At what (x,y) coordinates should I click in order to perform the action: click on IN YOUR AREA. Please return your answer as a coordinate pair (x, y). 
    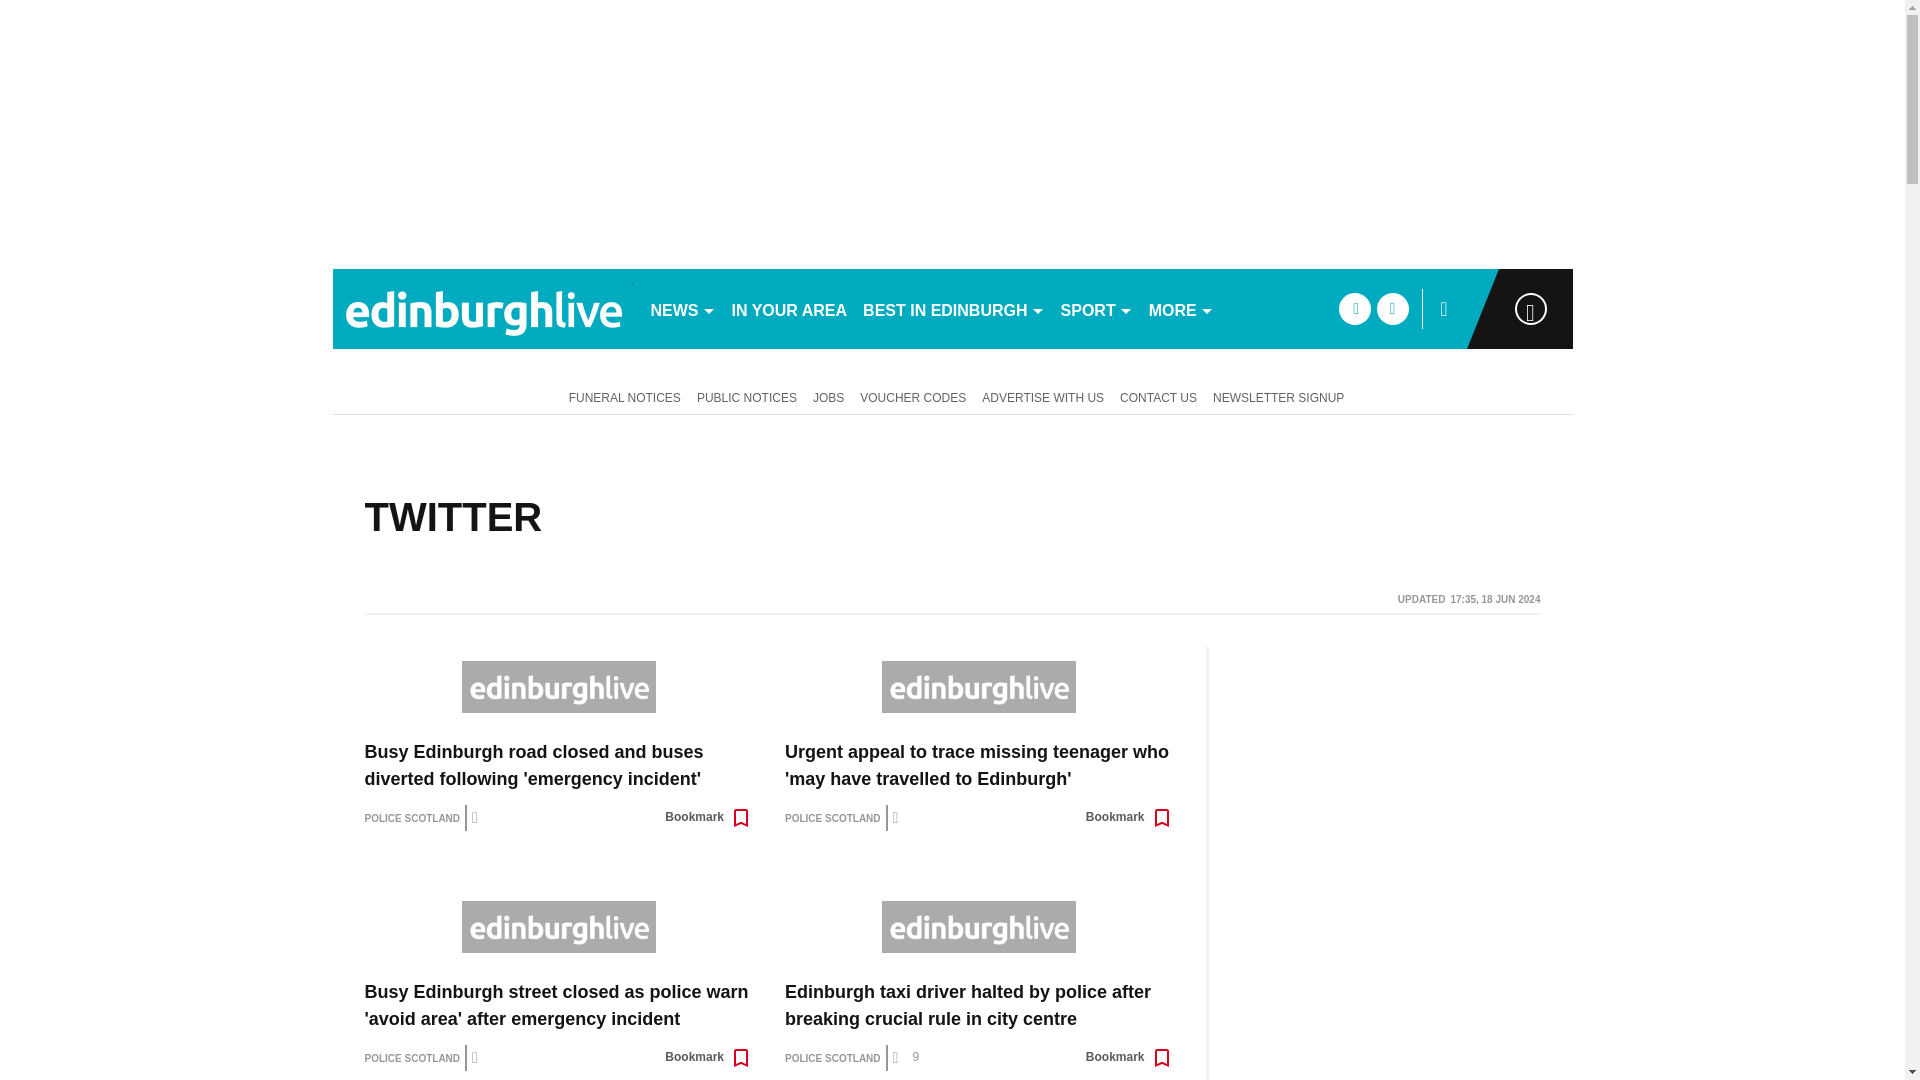
    Looking at the image, I should click on (790, 308).